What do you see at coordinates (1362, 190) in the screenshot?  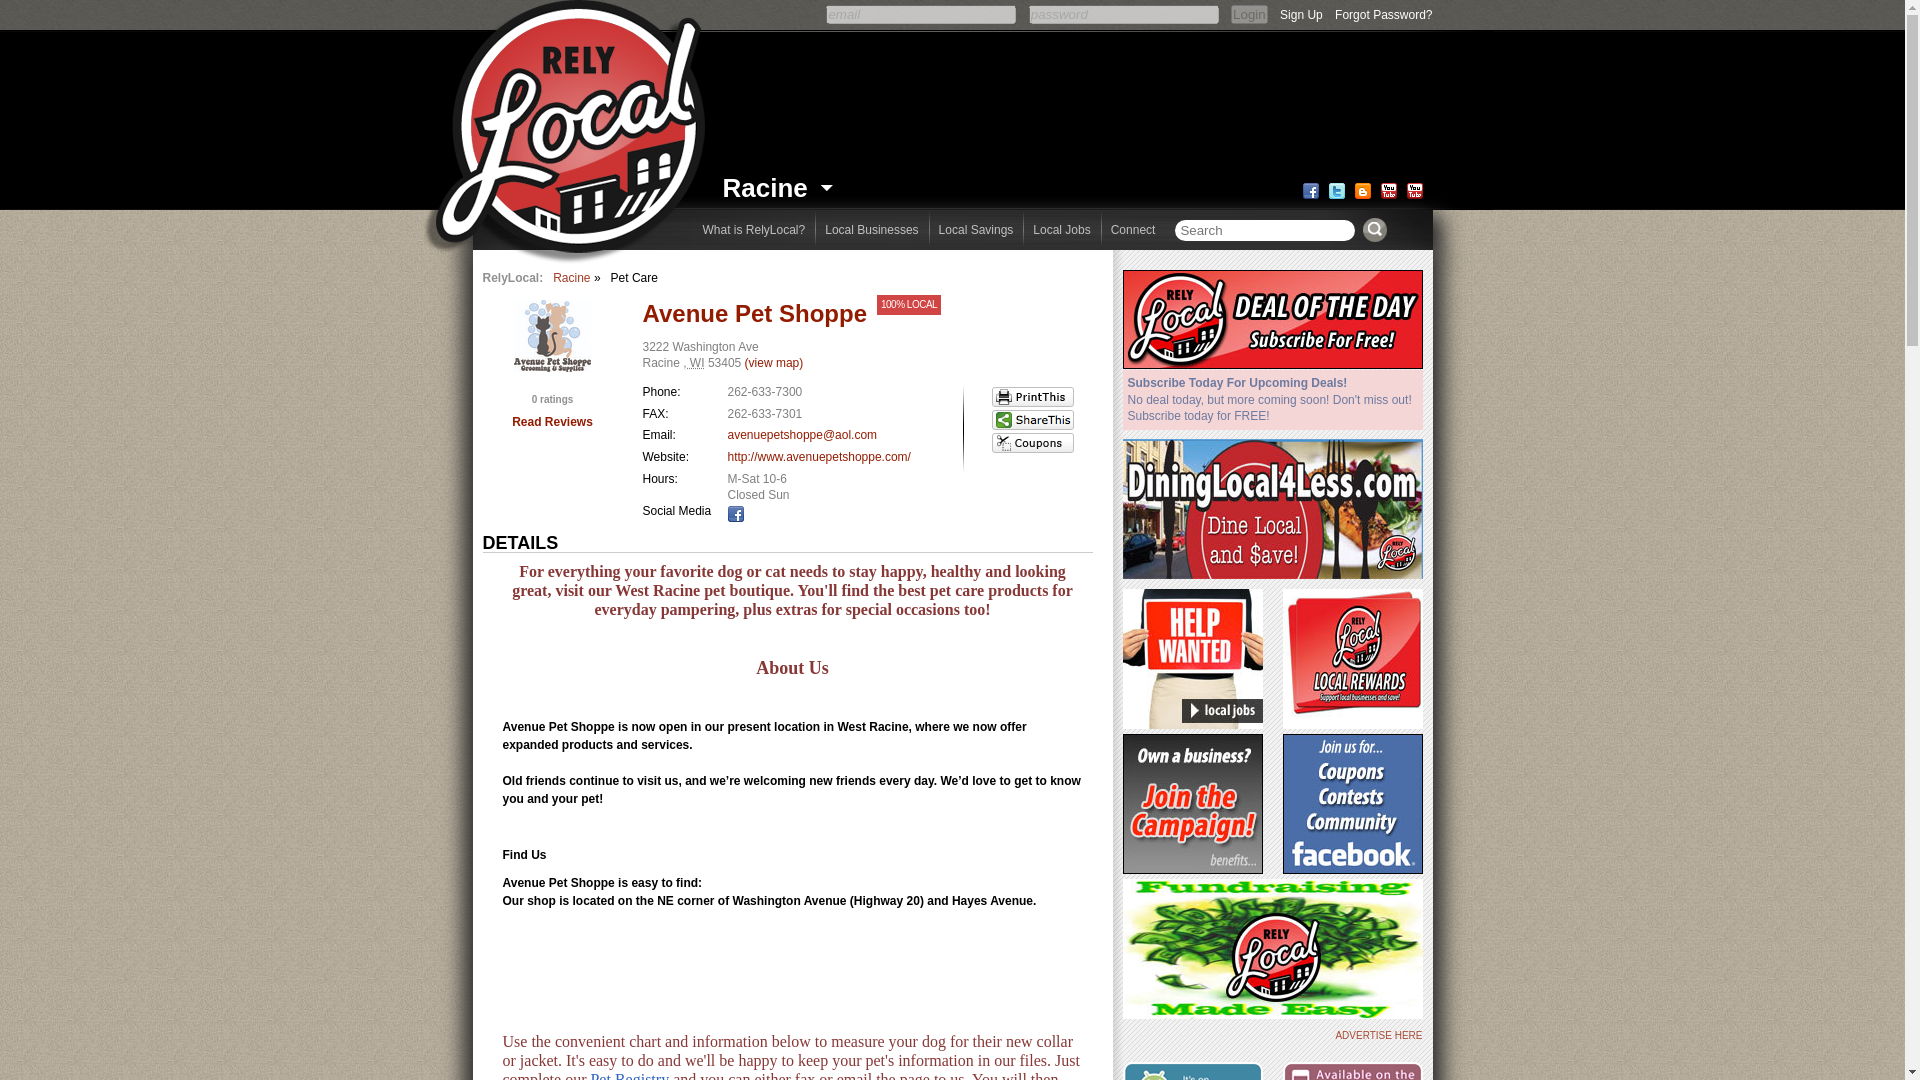 I see `Blog` at bounding box center [1362, 190].